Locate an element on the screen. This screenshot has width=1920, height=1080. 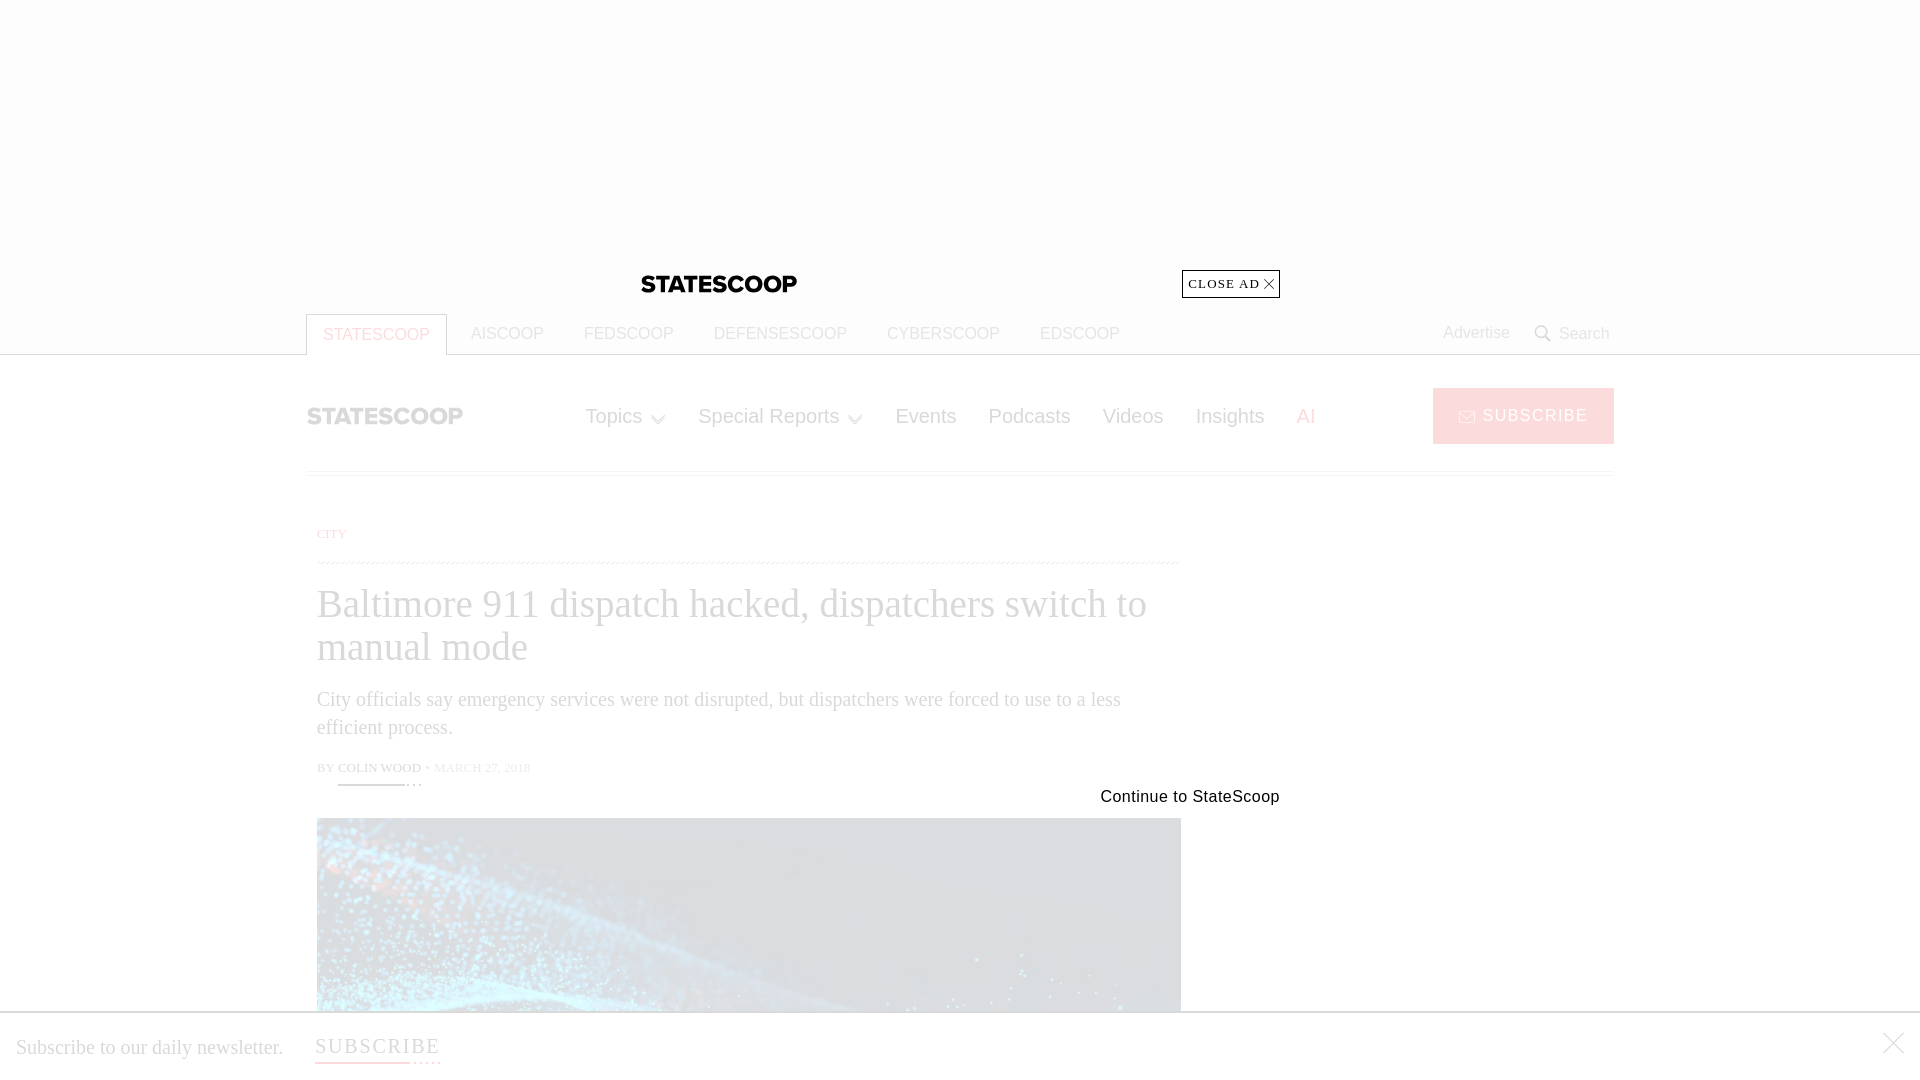
Colin Wood is located at coordinates (378, 770).